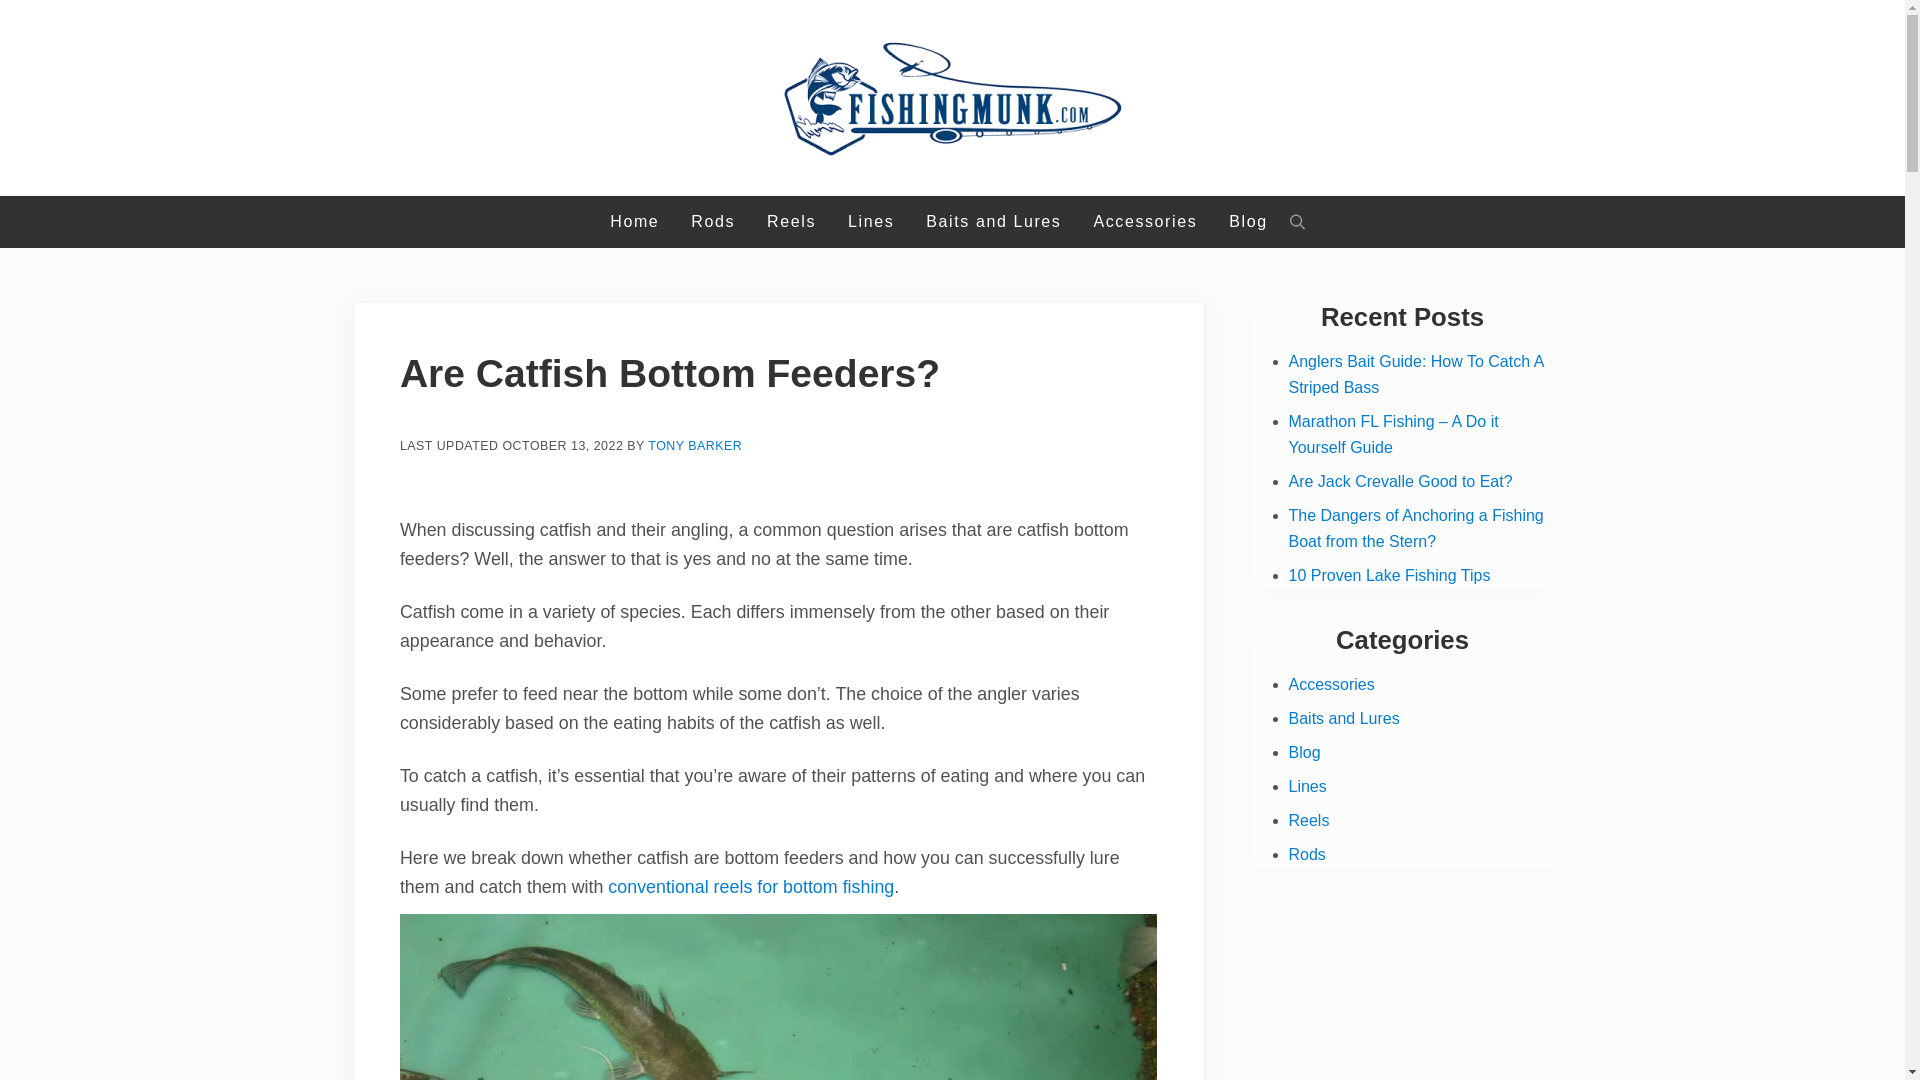  I want to click on The Dangers of Anchoring a Fishing Boat from the Stern?, so click(1416, 528).